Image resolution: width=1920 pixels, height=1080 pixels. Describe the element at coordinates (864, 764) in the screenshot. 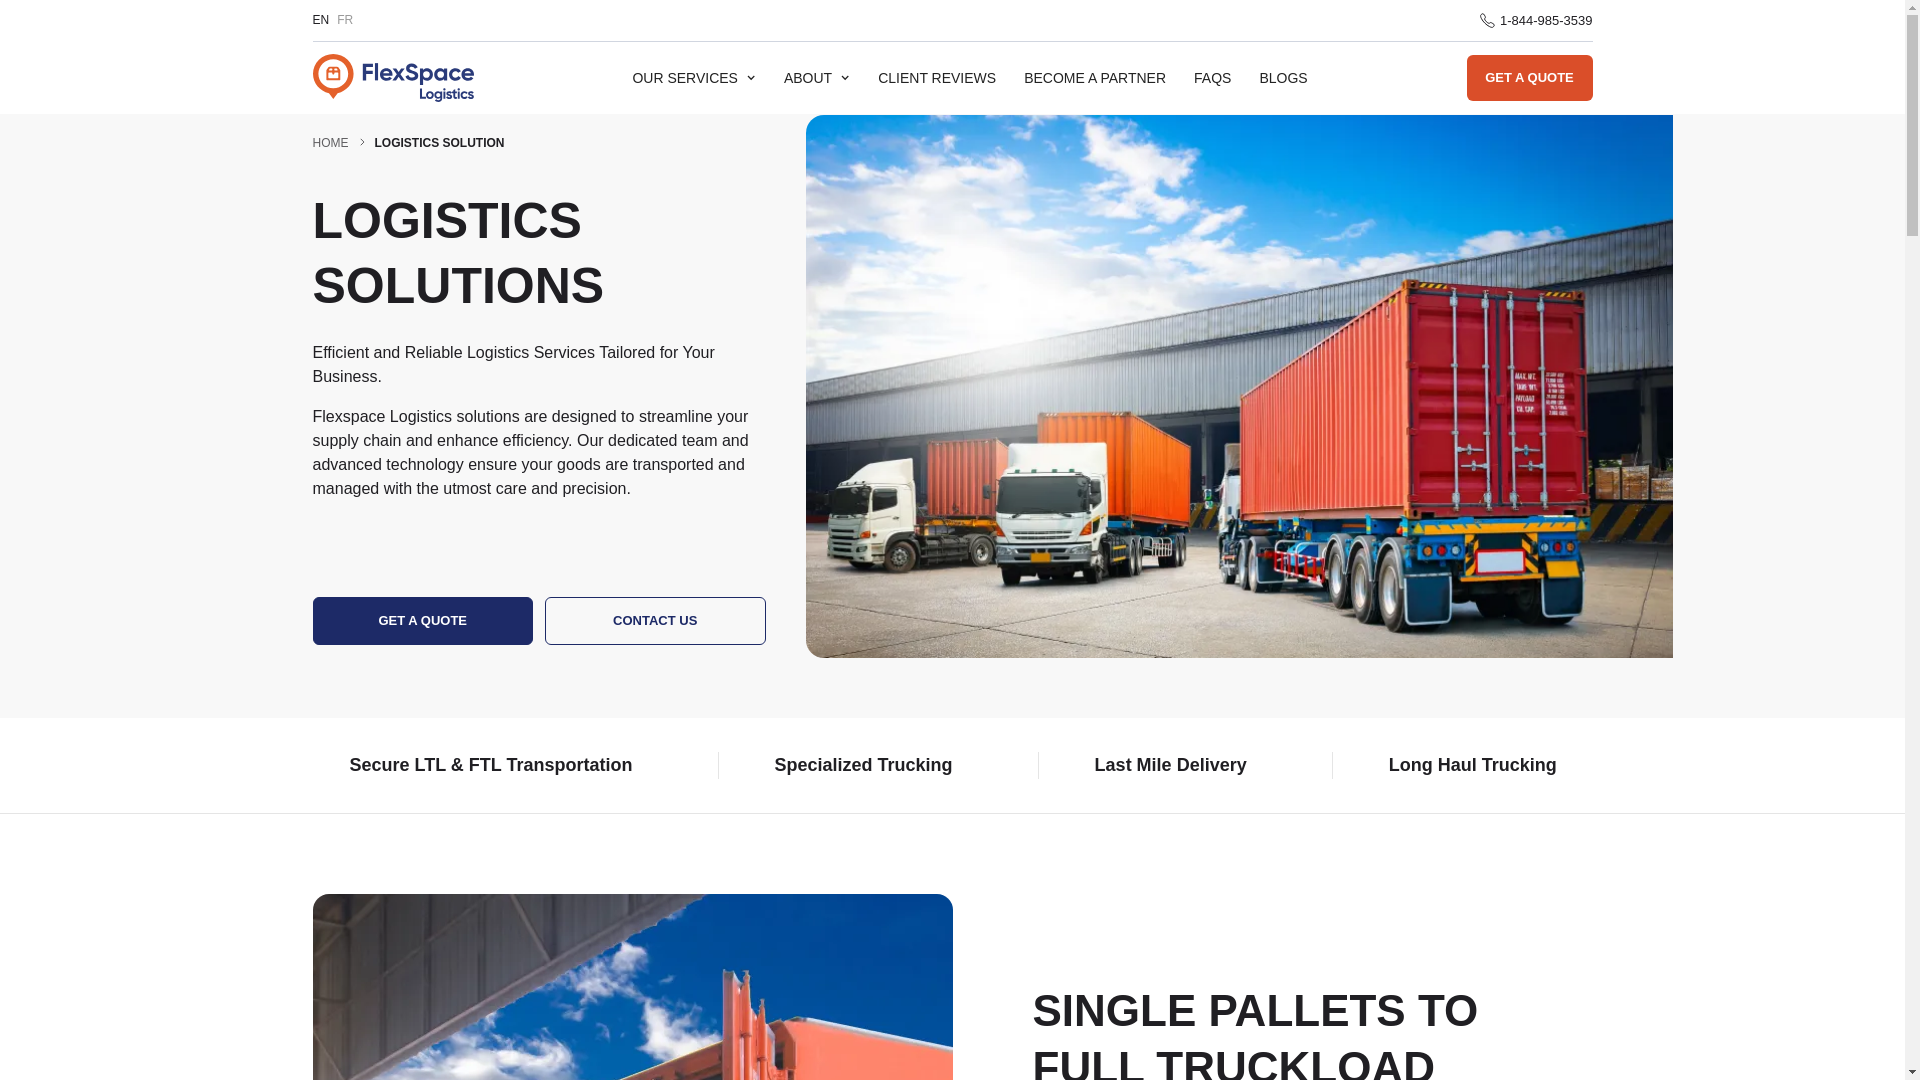

I see `Specialized Trucking` at that location.